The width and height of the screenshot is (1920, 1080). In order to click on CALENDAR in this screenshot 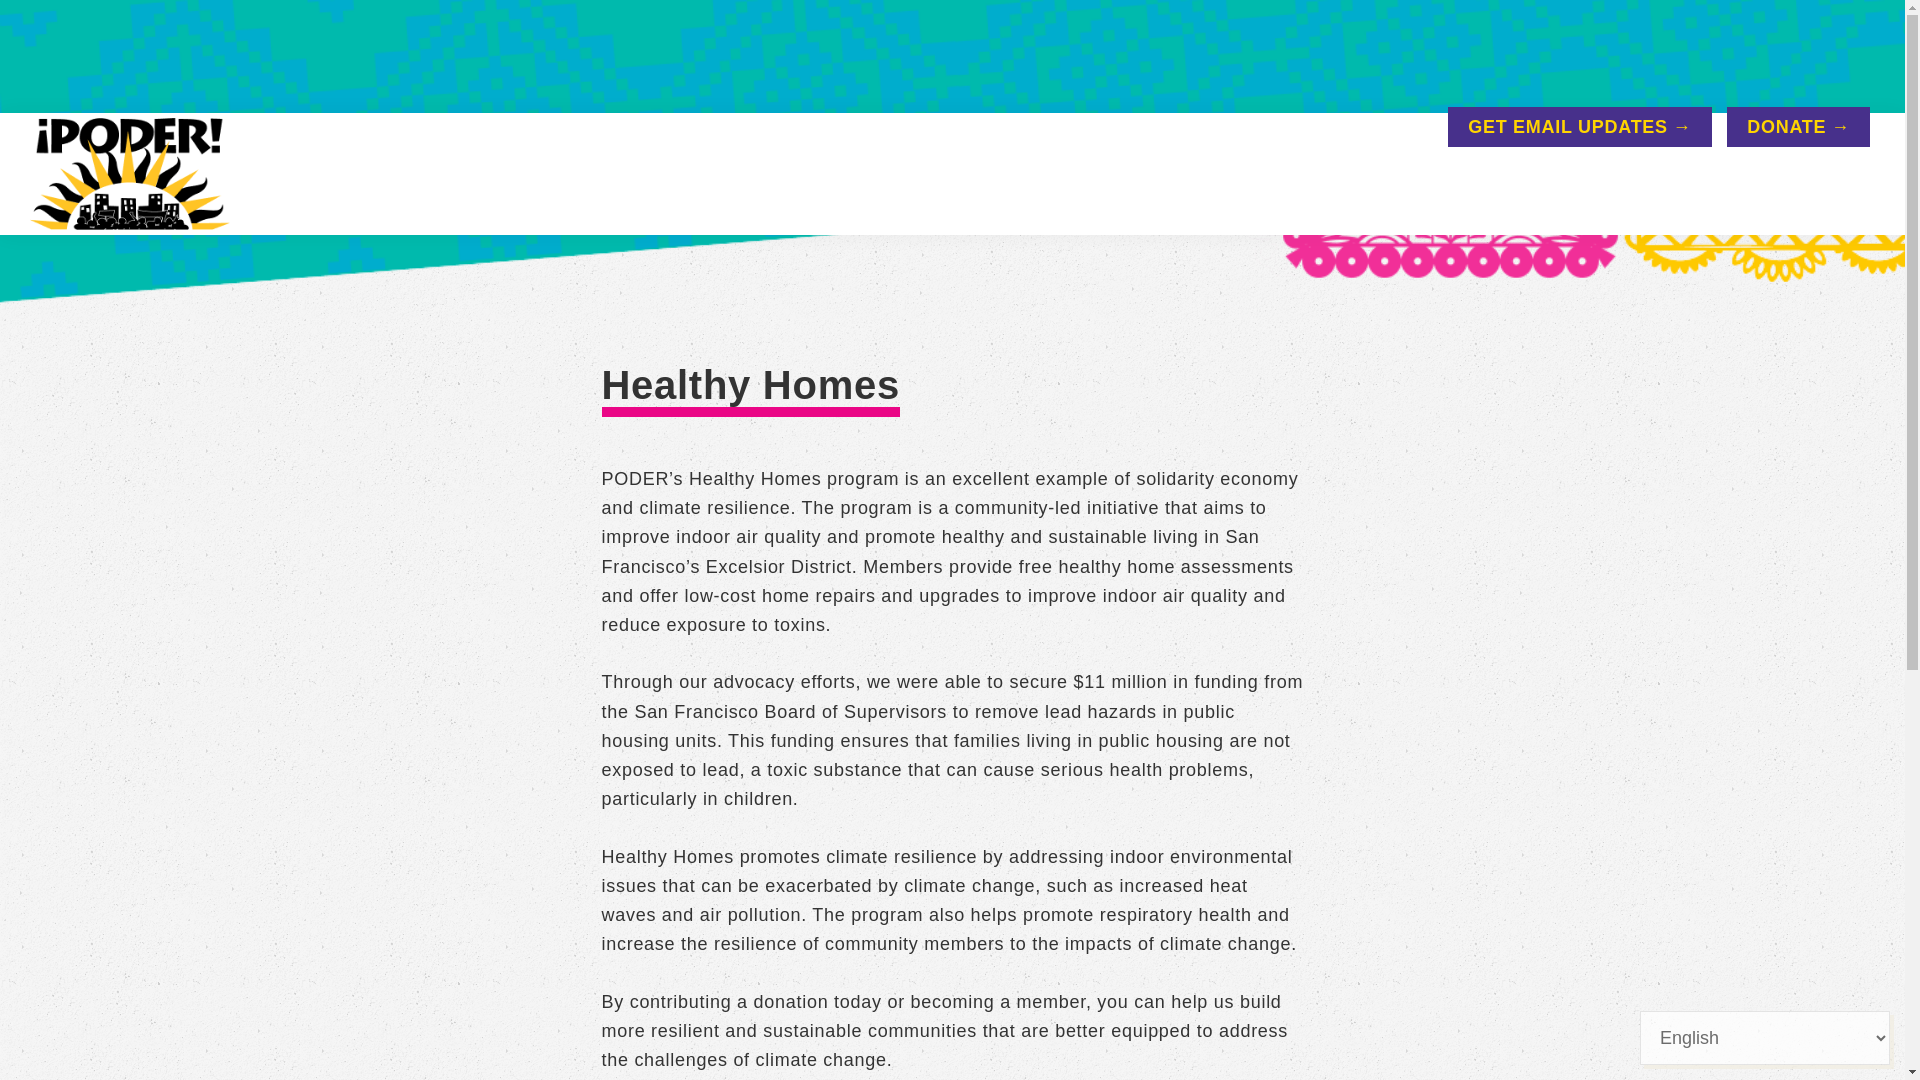, I will do `click(1504, 190)`.